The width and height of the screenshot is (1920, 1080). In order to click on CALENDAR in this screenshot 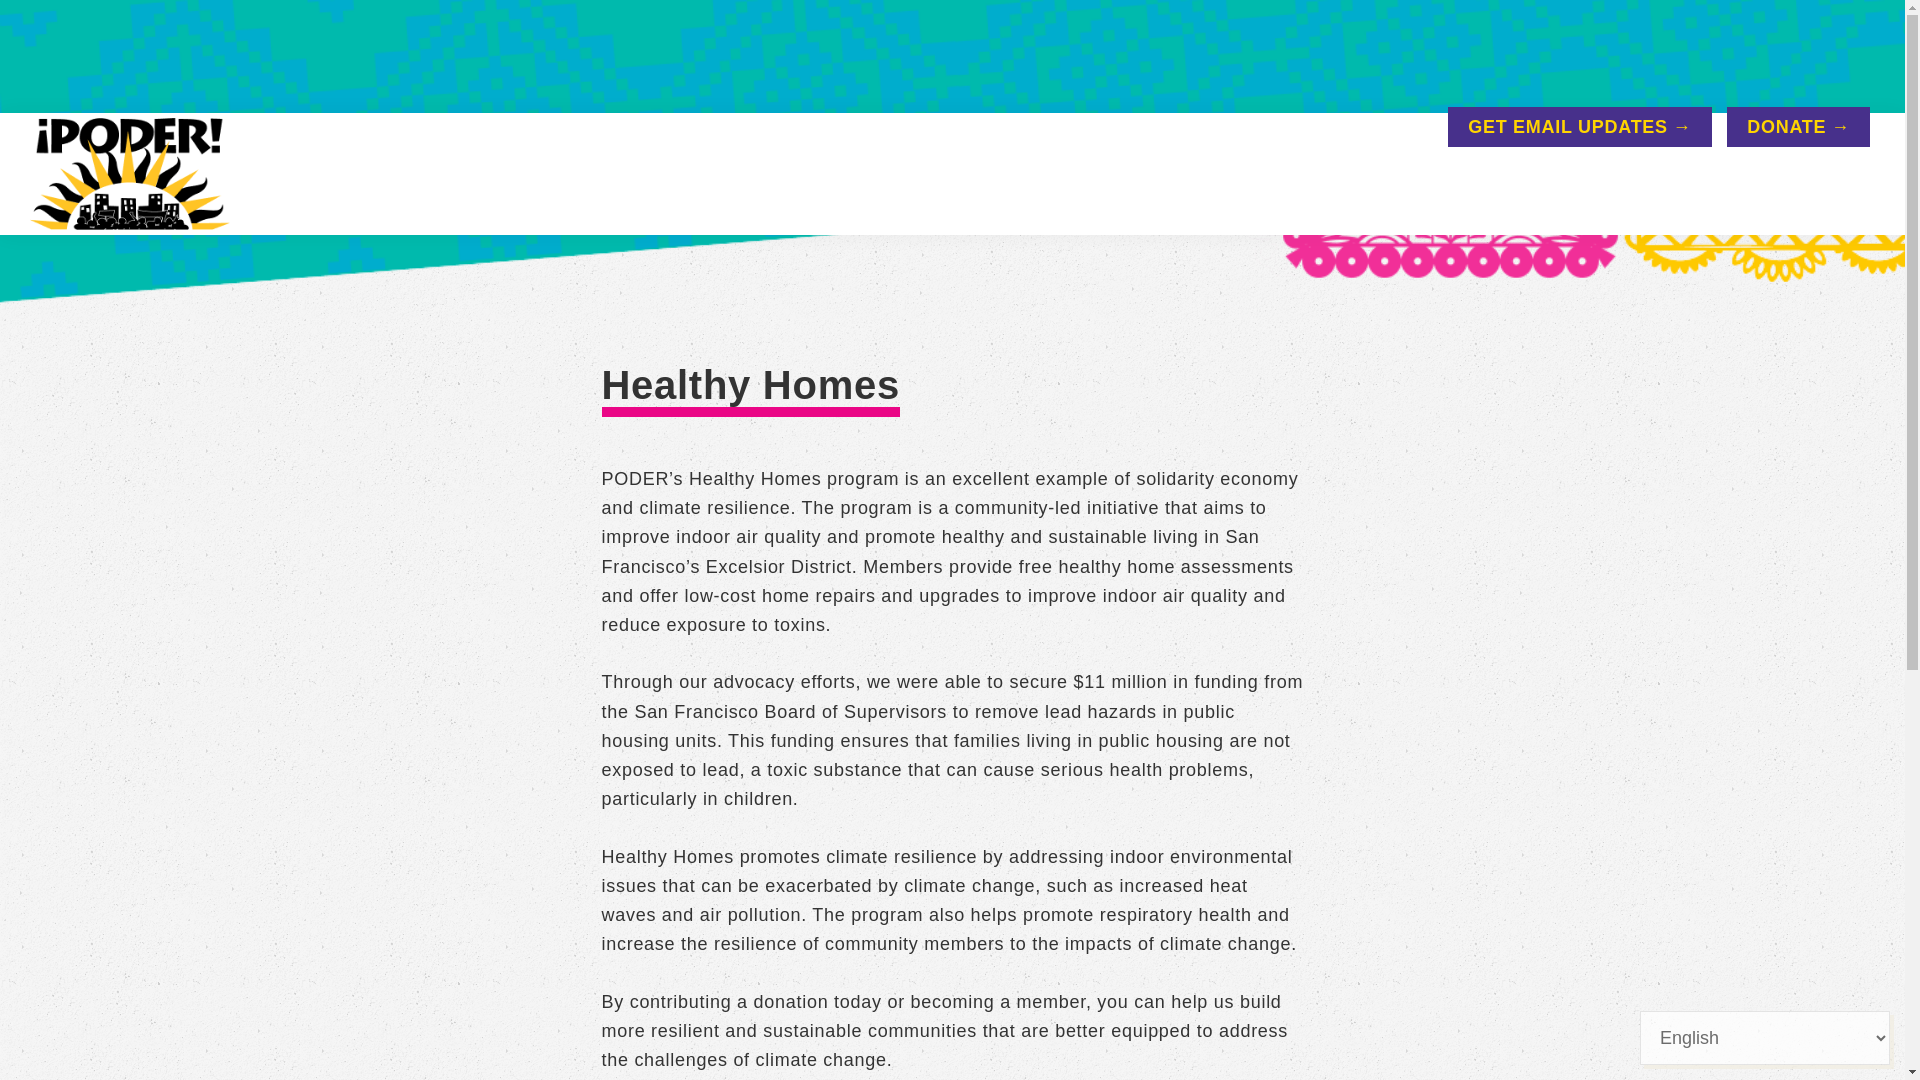, I will do `click(1504, 190)`.